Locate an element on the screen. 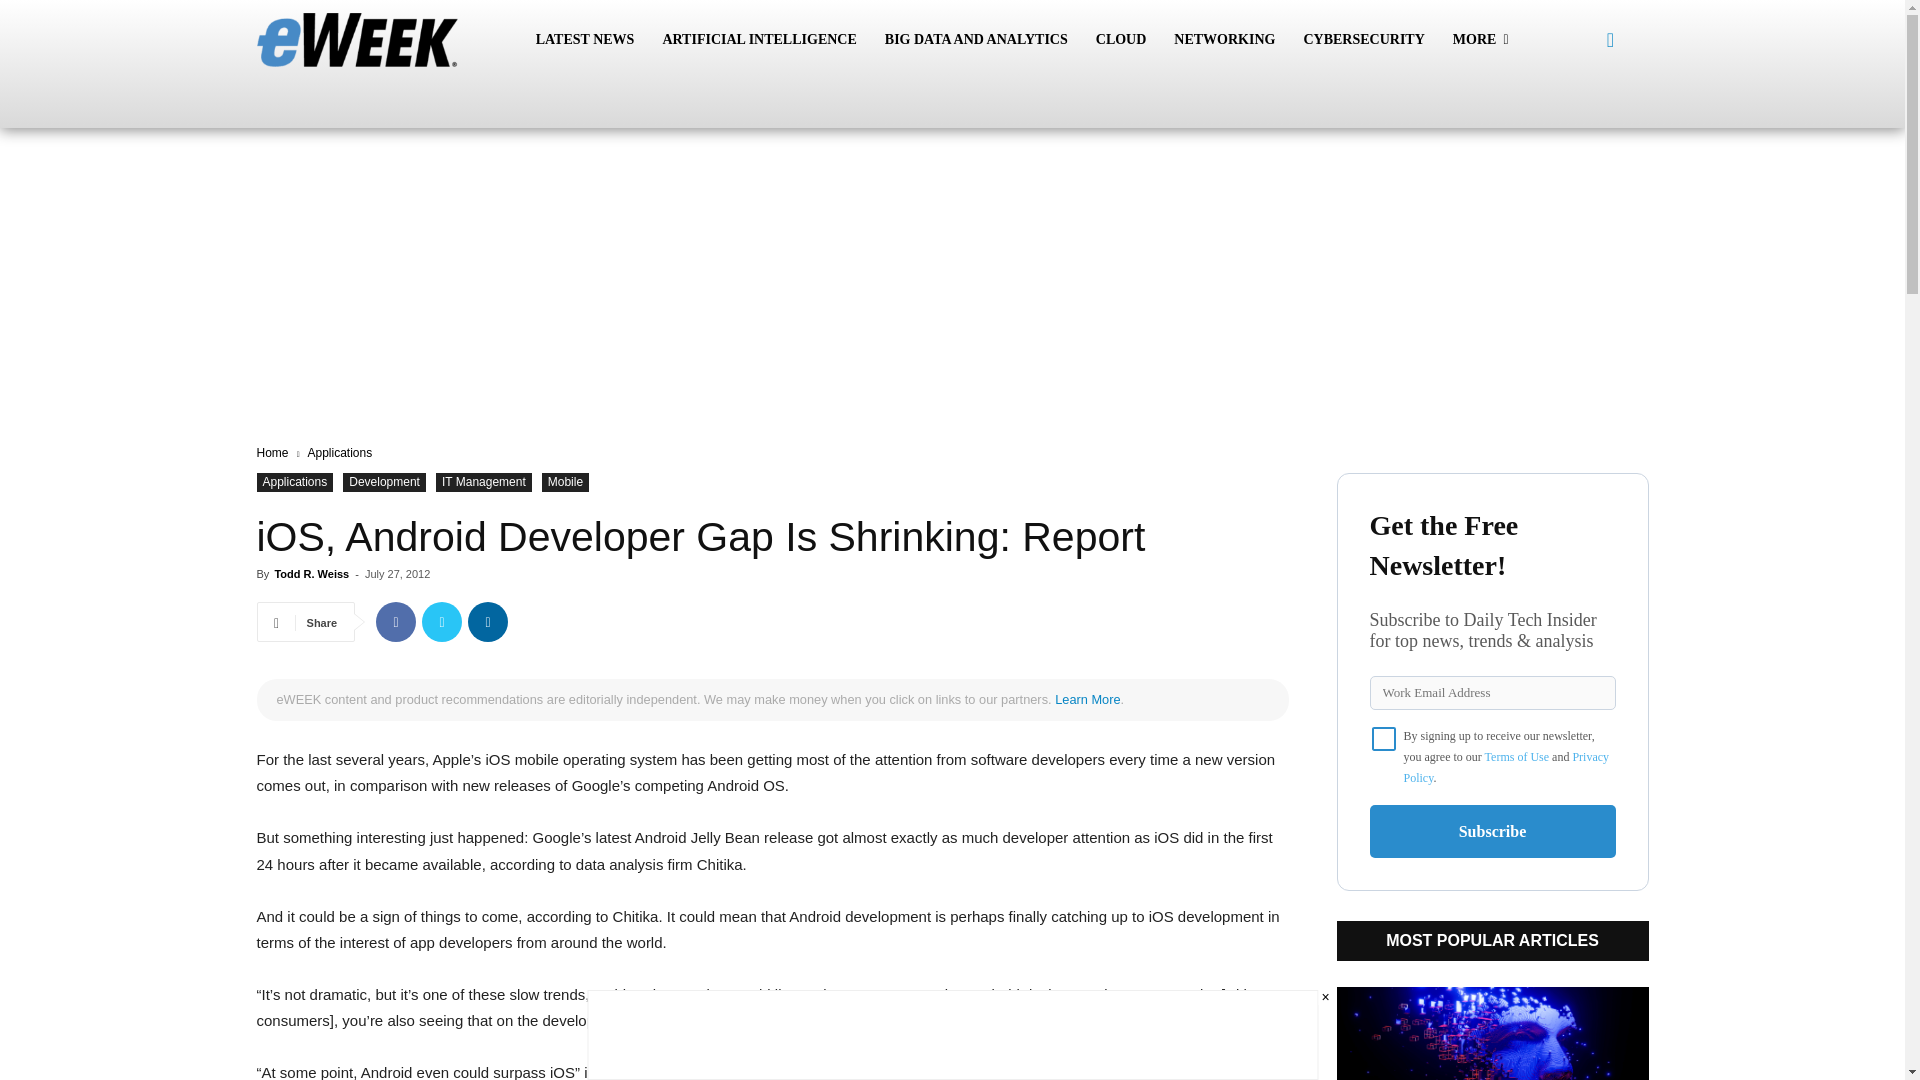 The image size is (1920, 1080). LATEST NEWS is located at coordinates (585, 40).